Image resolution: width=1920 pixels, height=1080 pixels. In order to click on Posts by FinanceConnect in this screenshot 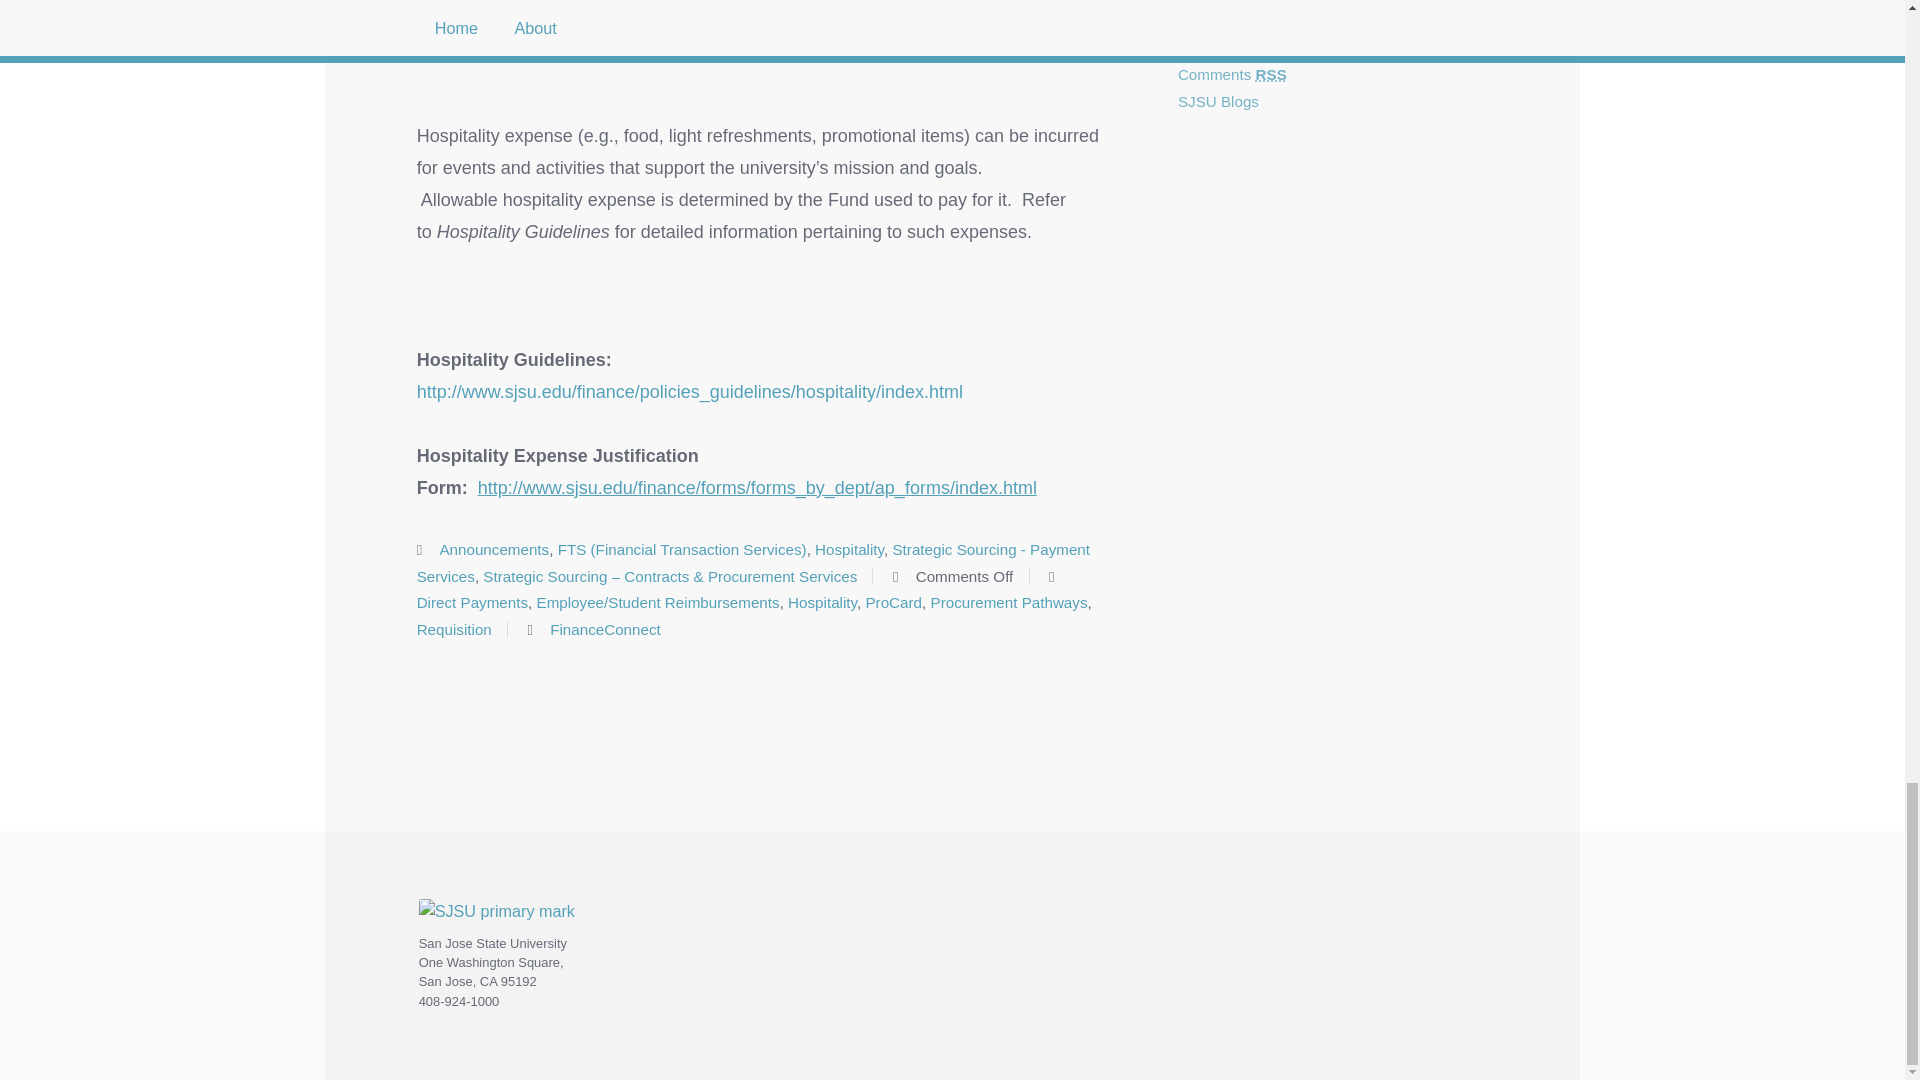, I will do `click(604, 630)`.